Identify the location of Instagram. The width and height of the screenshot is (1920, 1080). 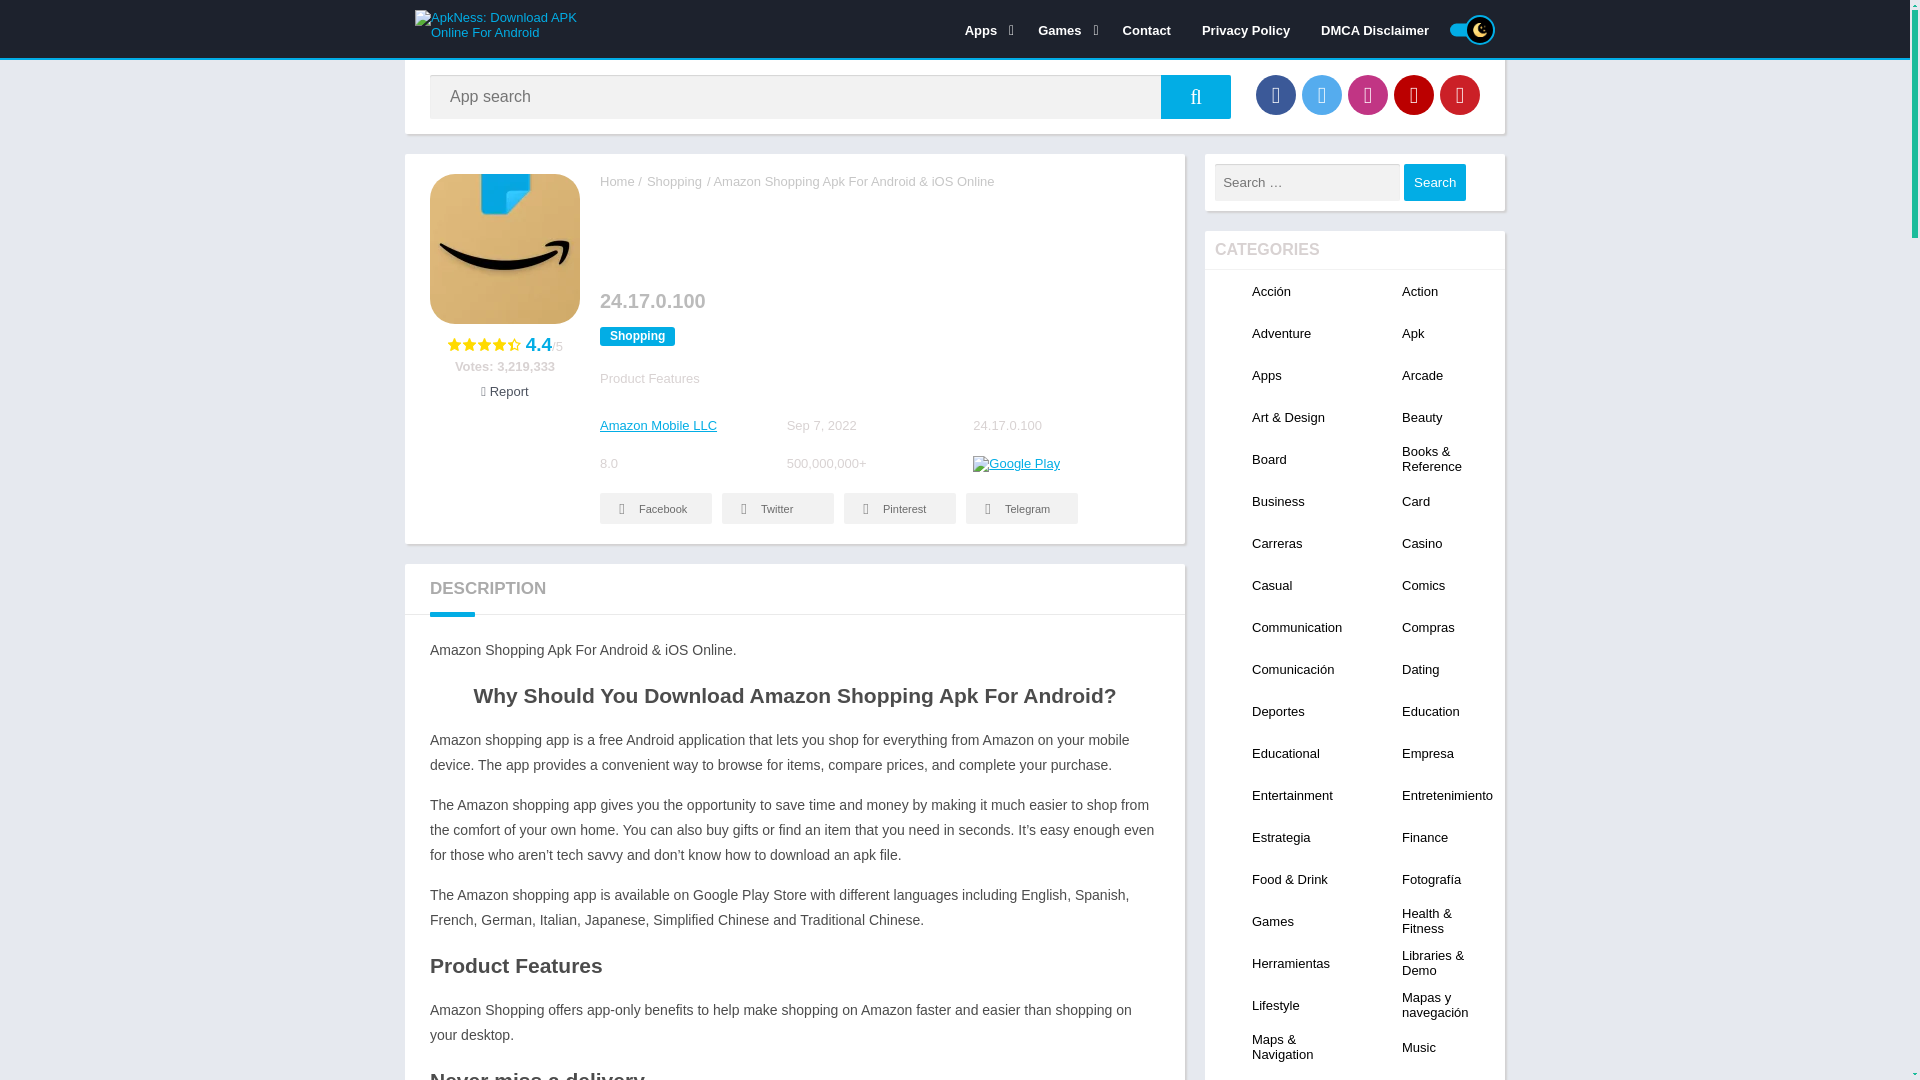
(1368, 94).